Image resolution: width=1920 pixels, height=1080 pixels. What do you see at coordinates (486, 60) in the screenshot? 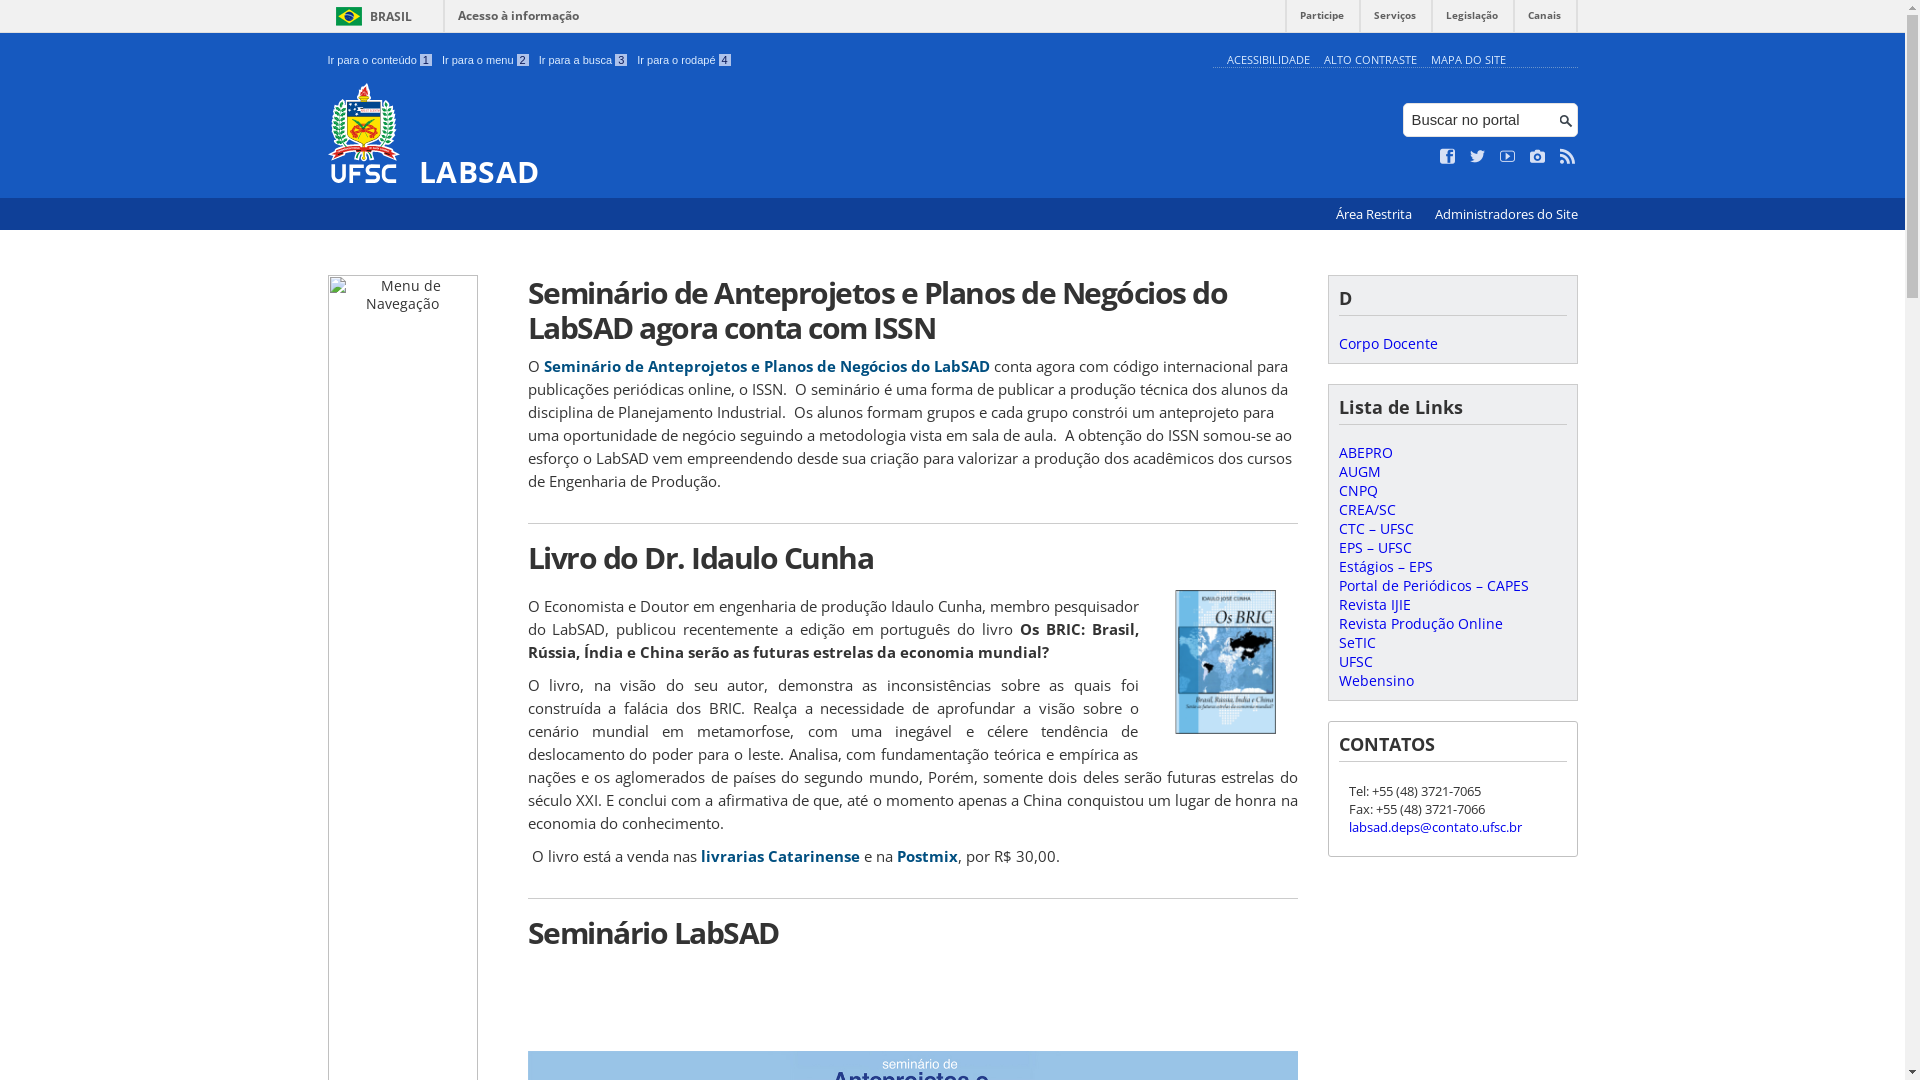
I see `Ir para o menu 2` at bounding box center [486, 60].